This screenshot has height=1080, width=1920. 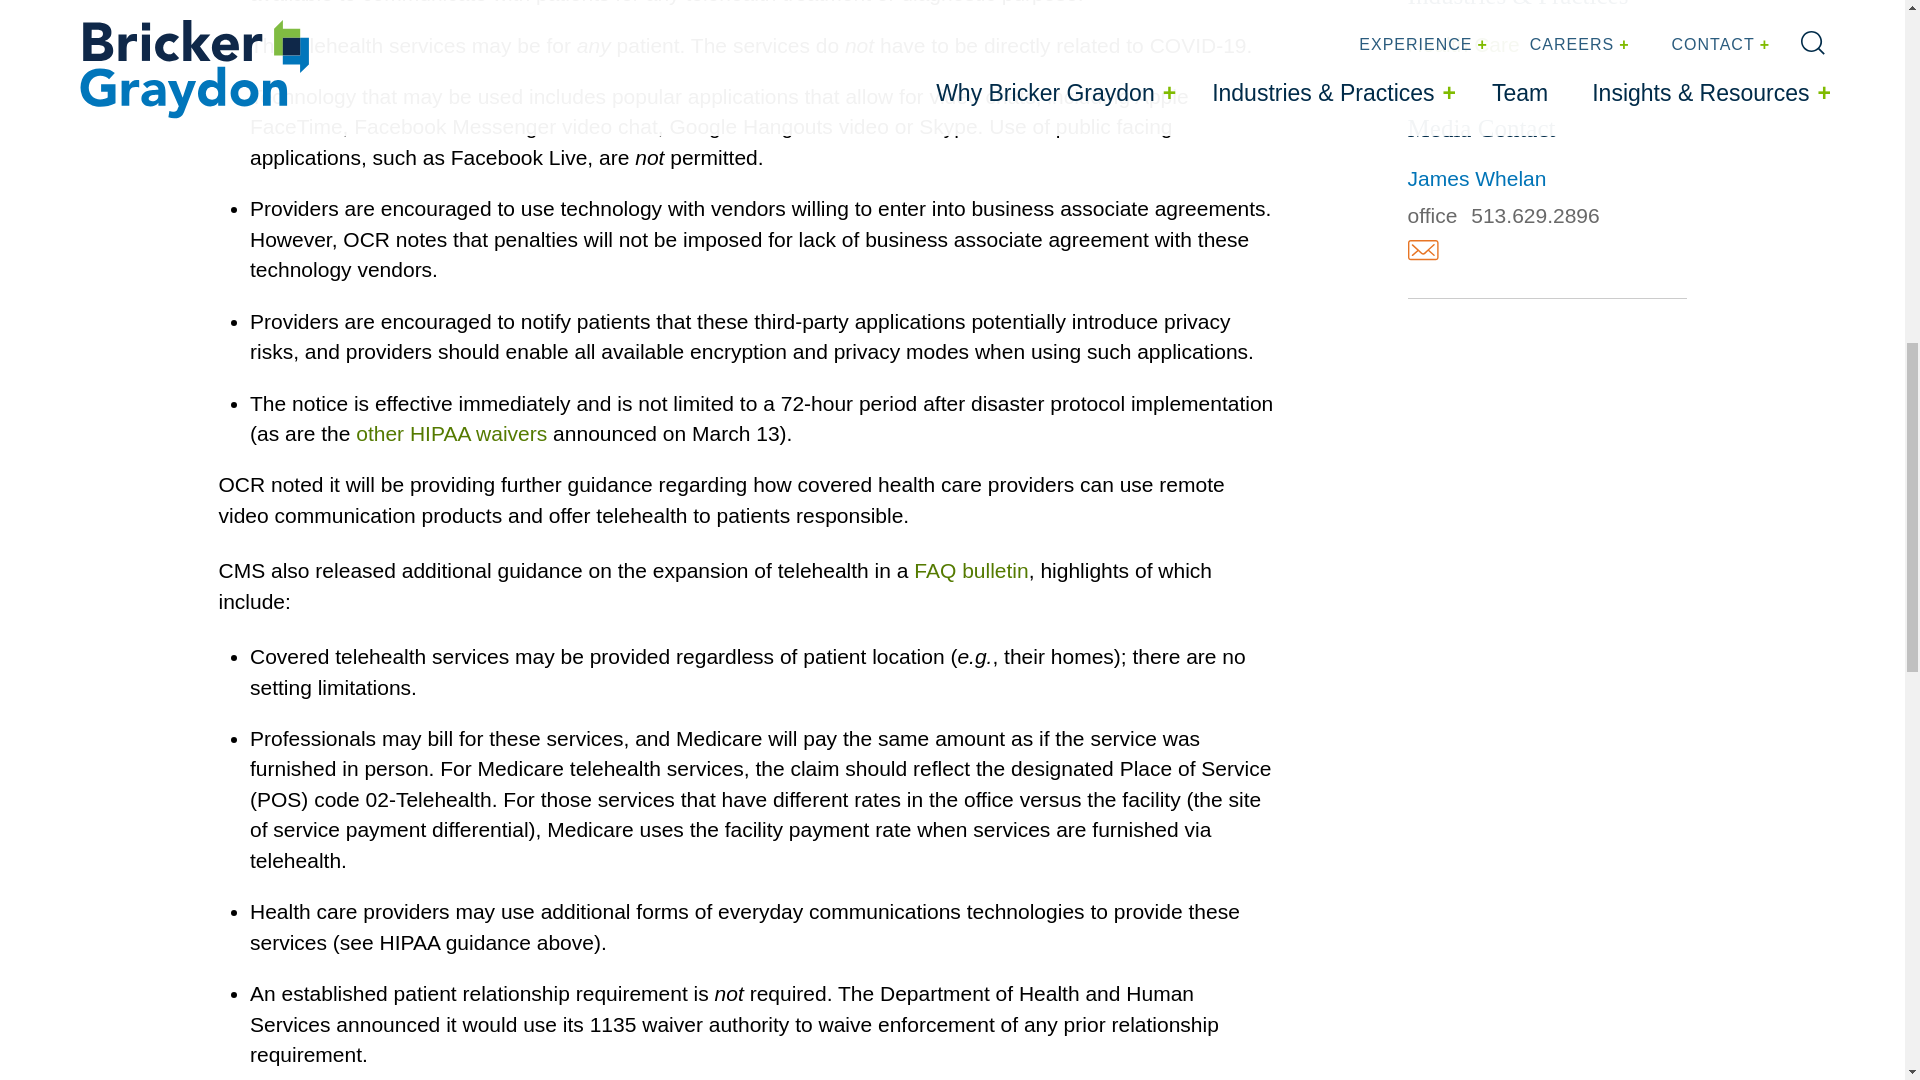 What do you see at coordinates (1422, 250) in the screenshot?
I see `Email` at bounding box center [1422, 250].